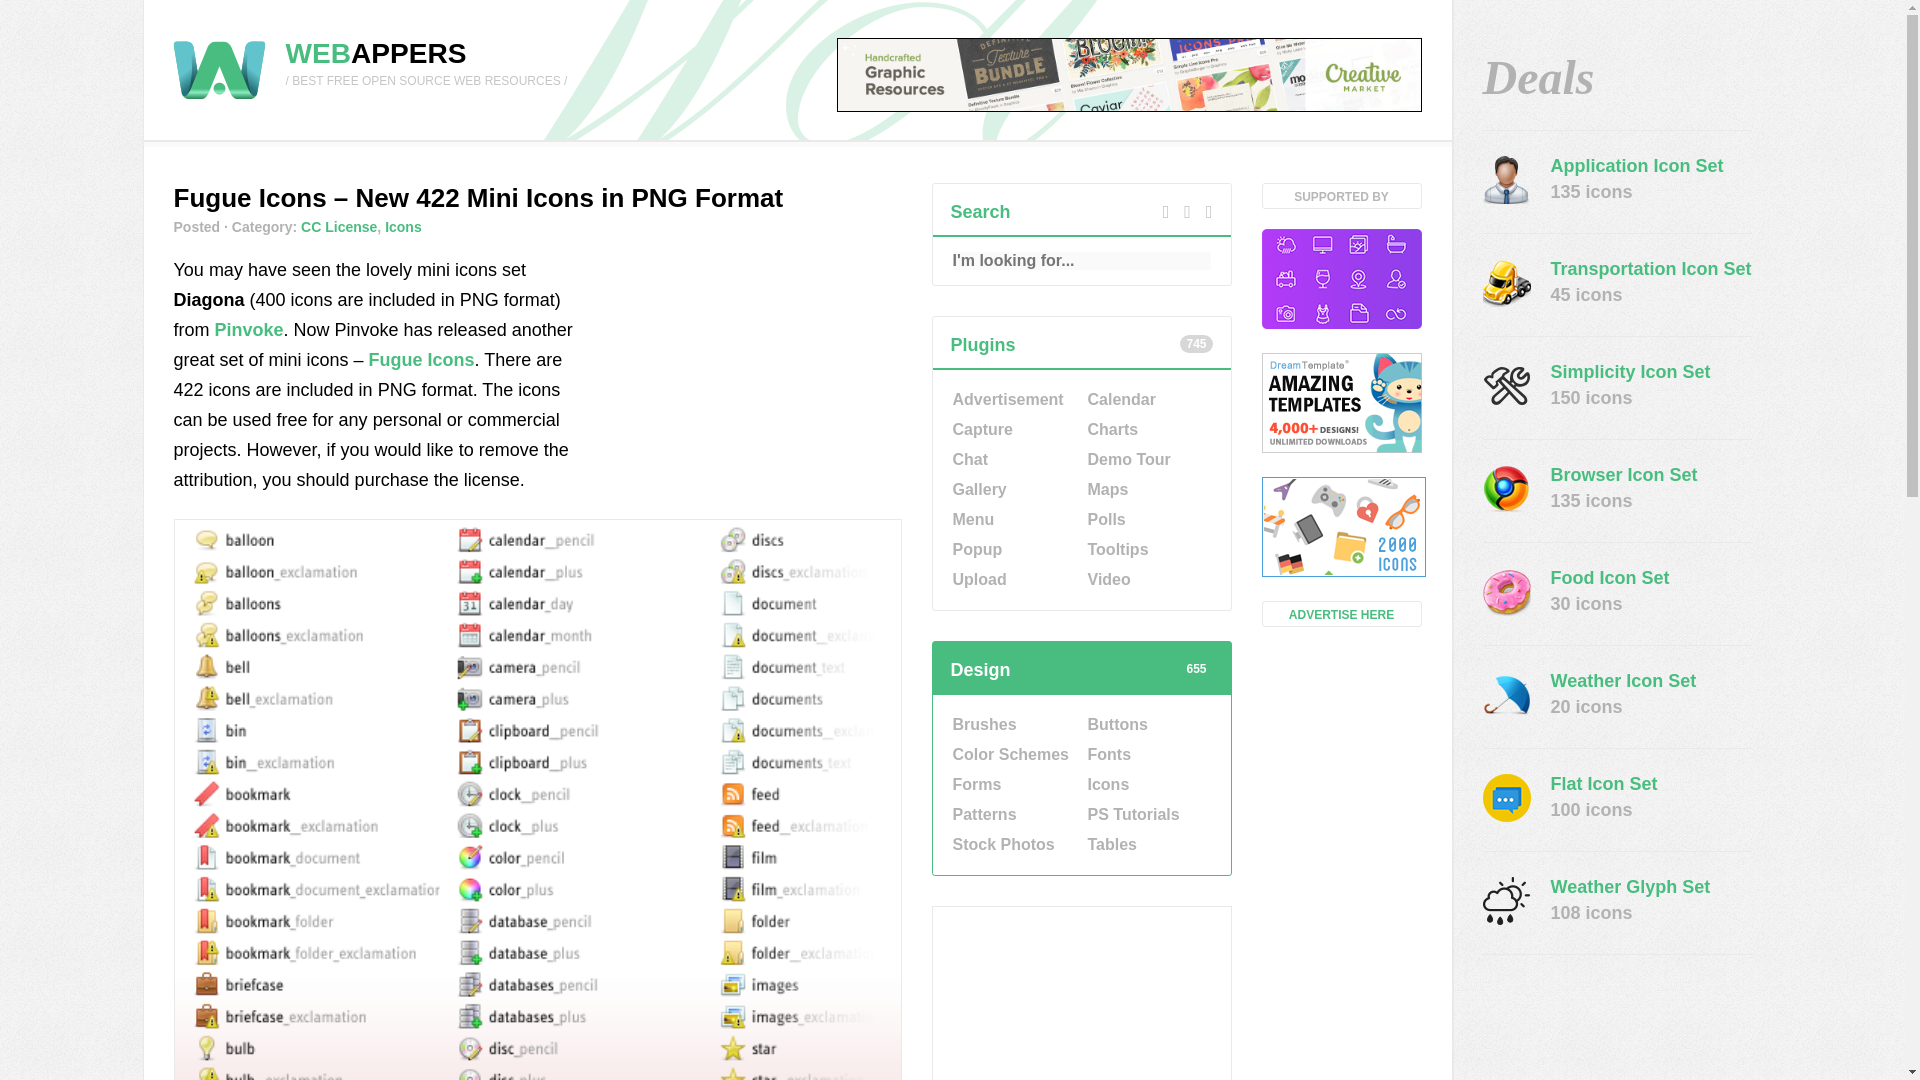 The image size is (1920, 1080). What do you see at coordinates (1148, 785) in the screenshot?
I see `Icons` at bounding box center [1148, 785].